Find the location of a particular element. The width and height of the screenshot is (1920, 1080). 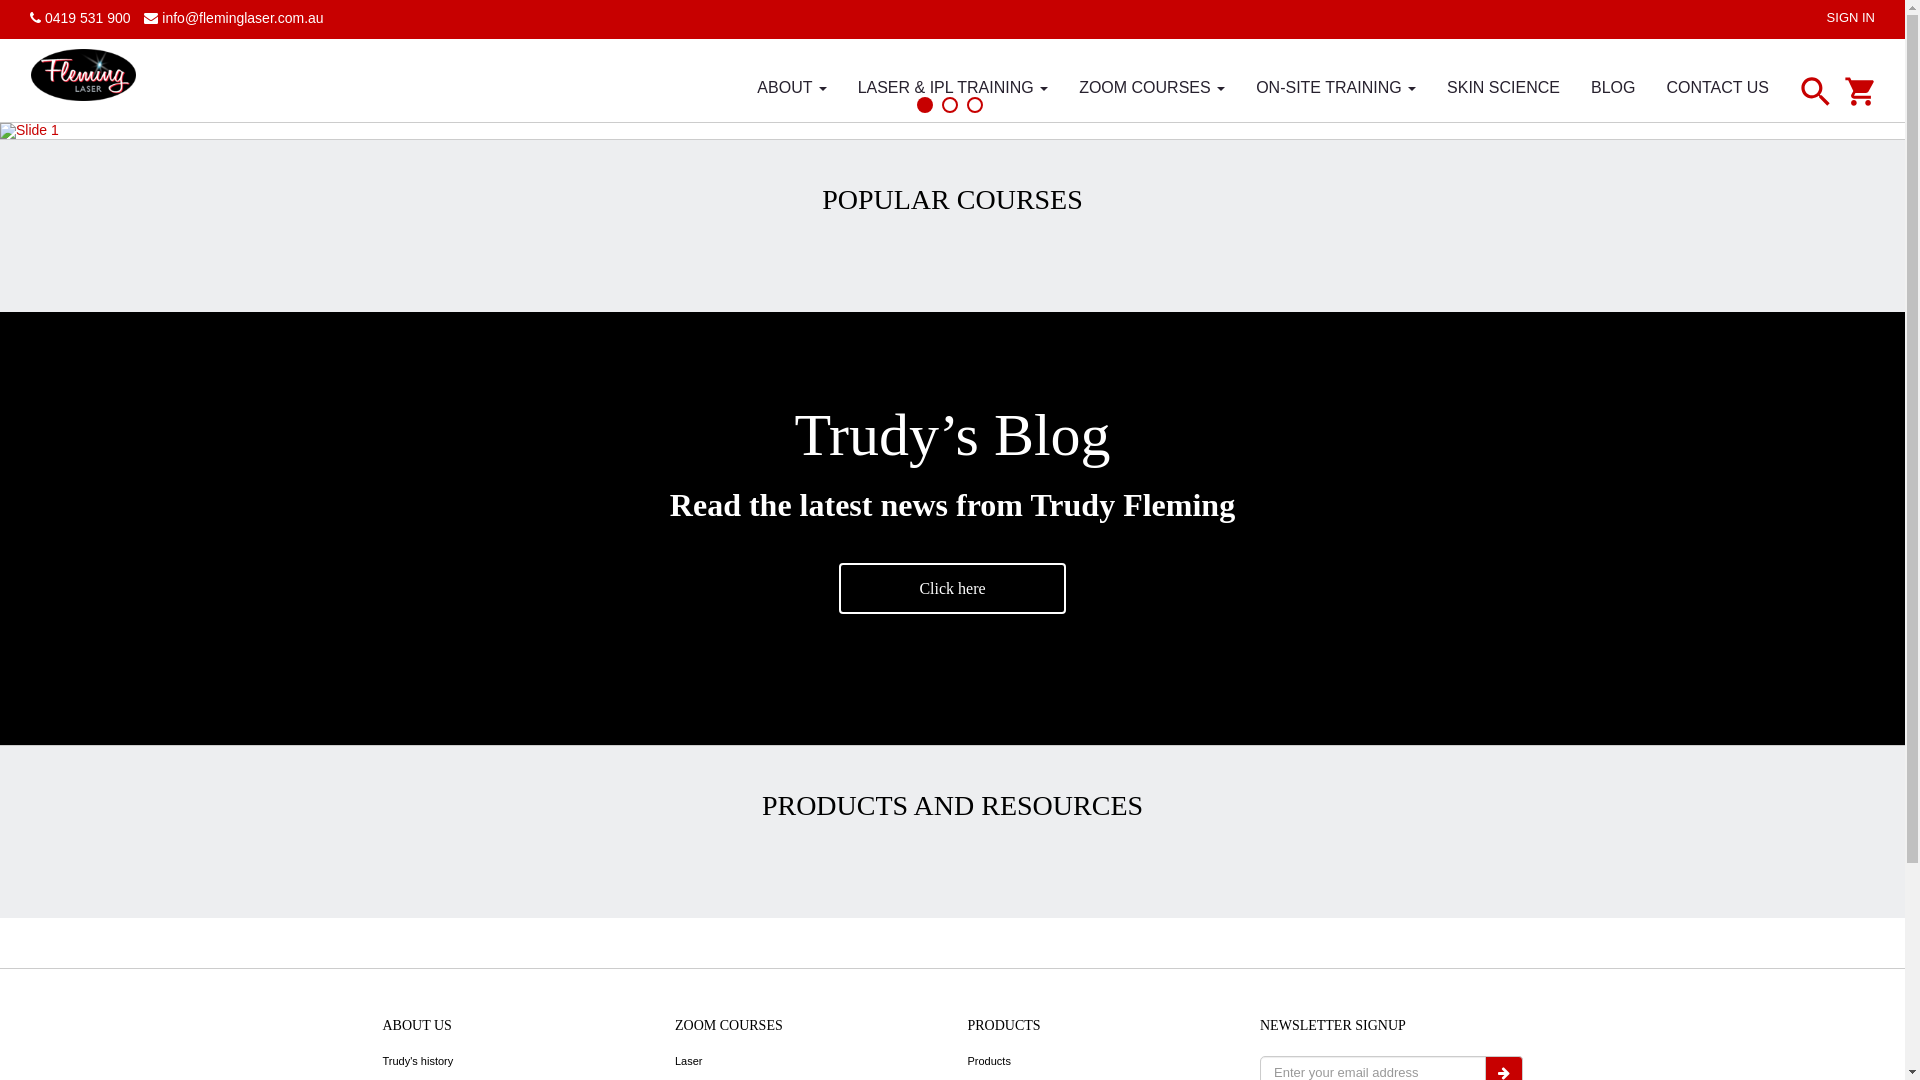

info@fleminglaser.com.au is located at coordinates (234, 18).